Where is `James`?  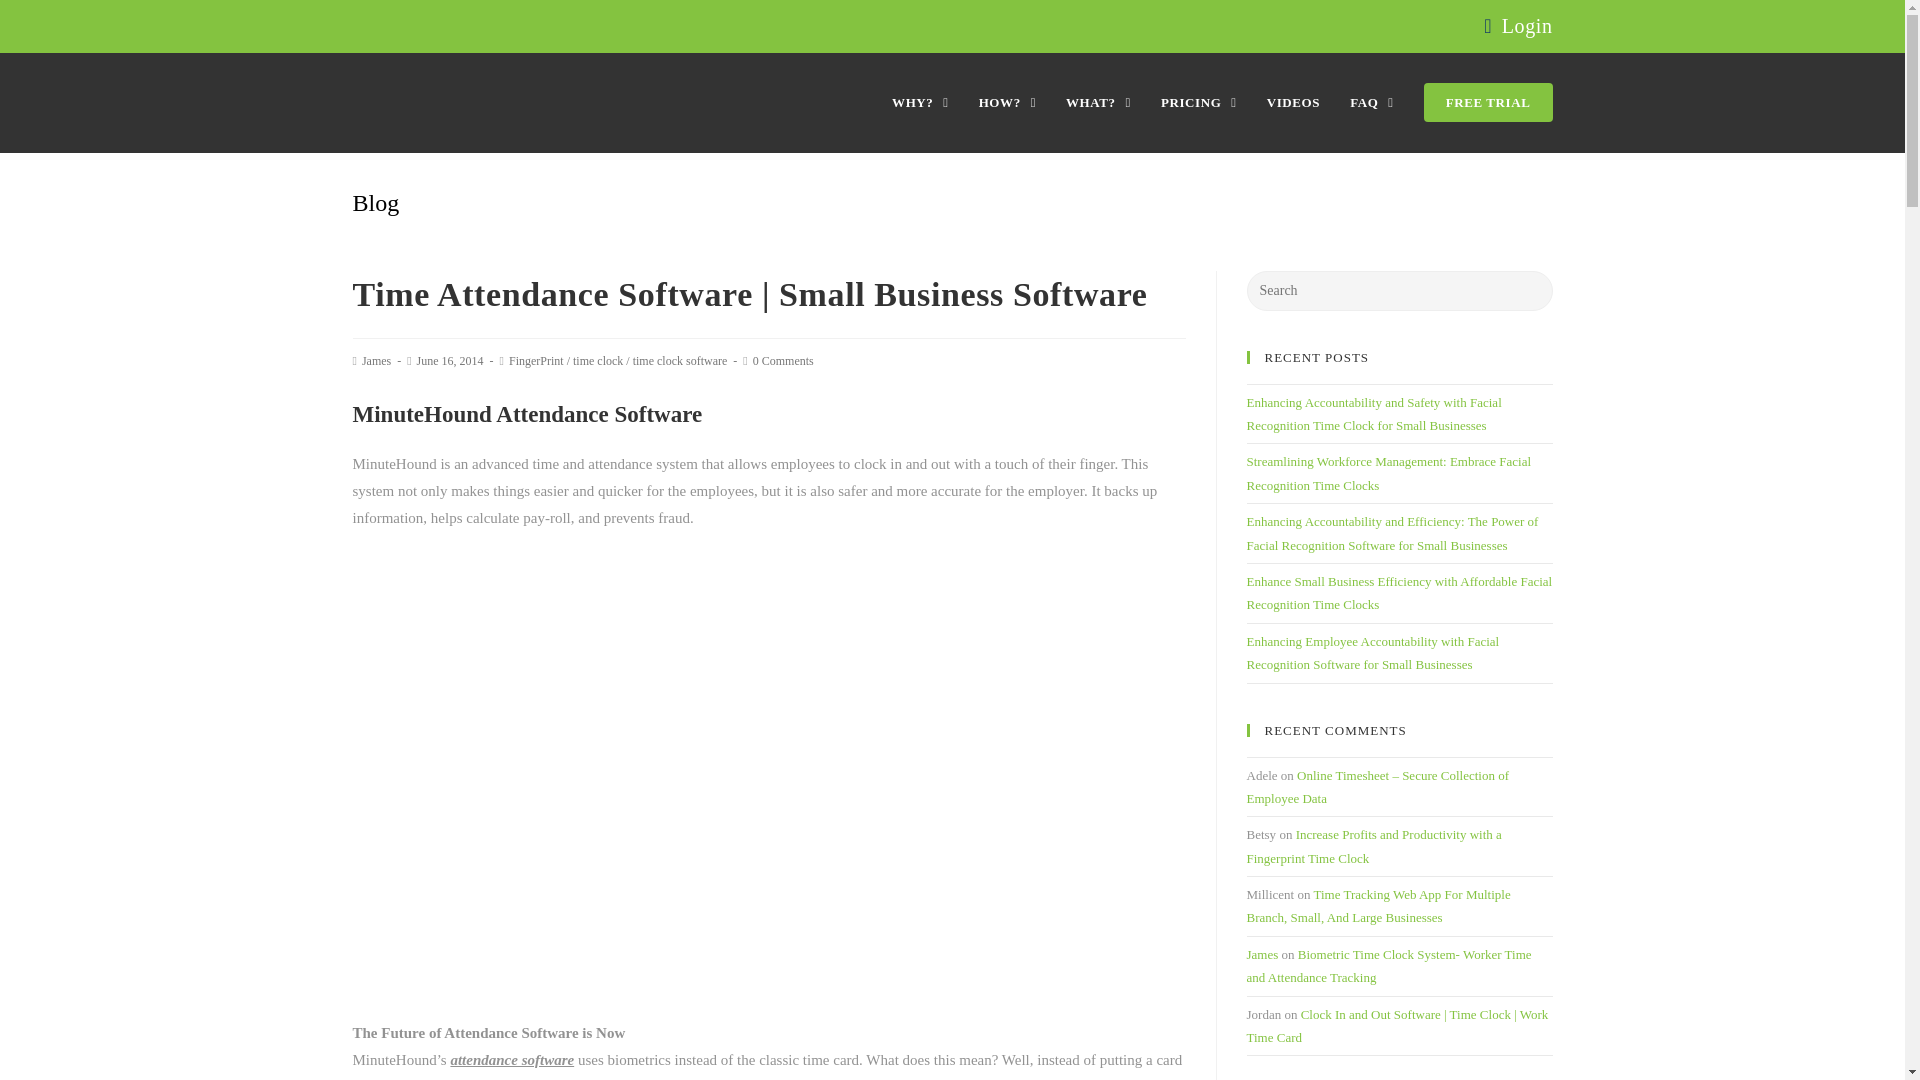
James is located at coordinates (376, 361).